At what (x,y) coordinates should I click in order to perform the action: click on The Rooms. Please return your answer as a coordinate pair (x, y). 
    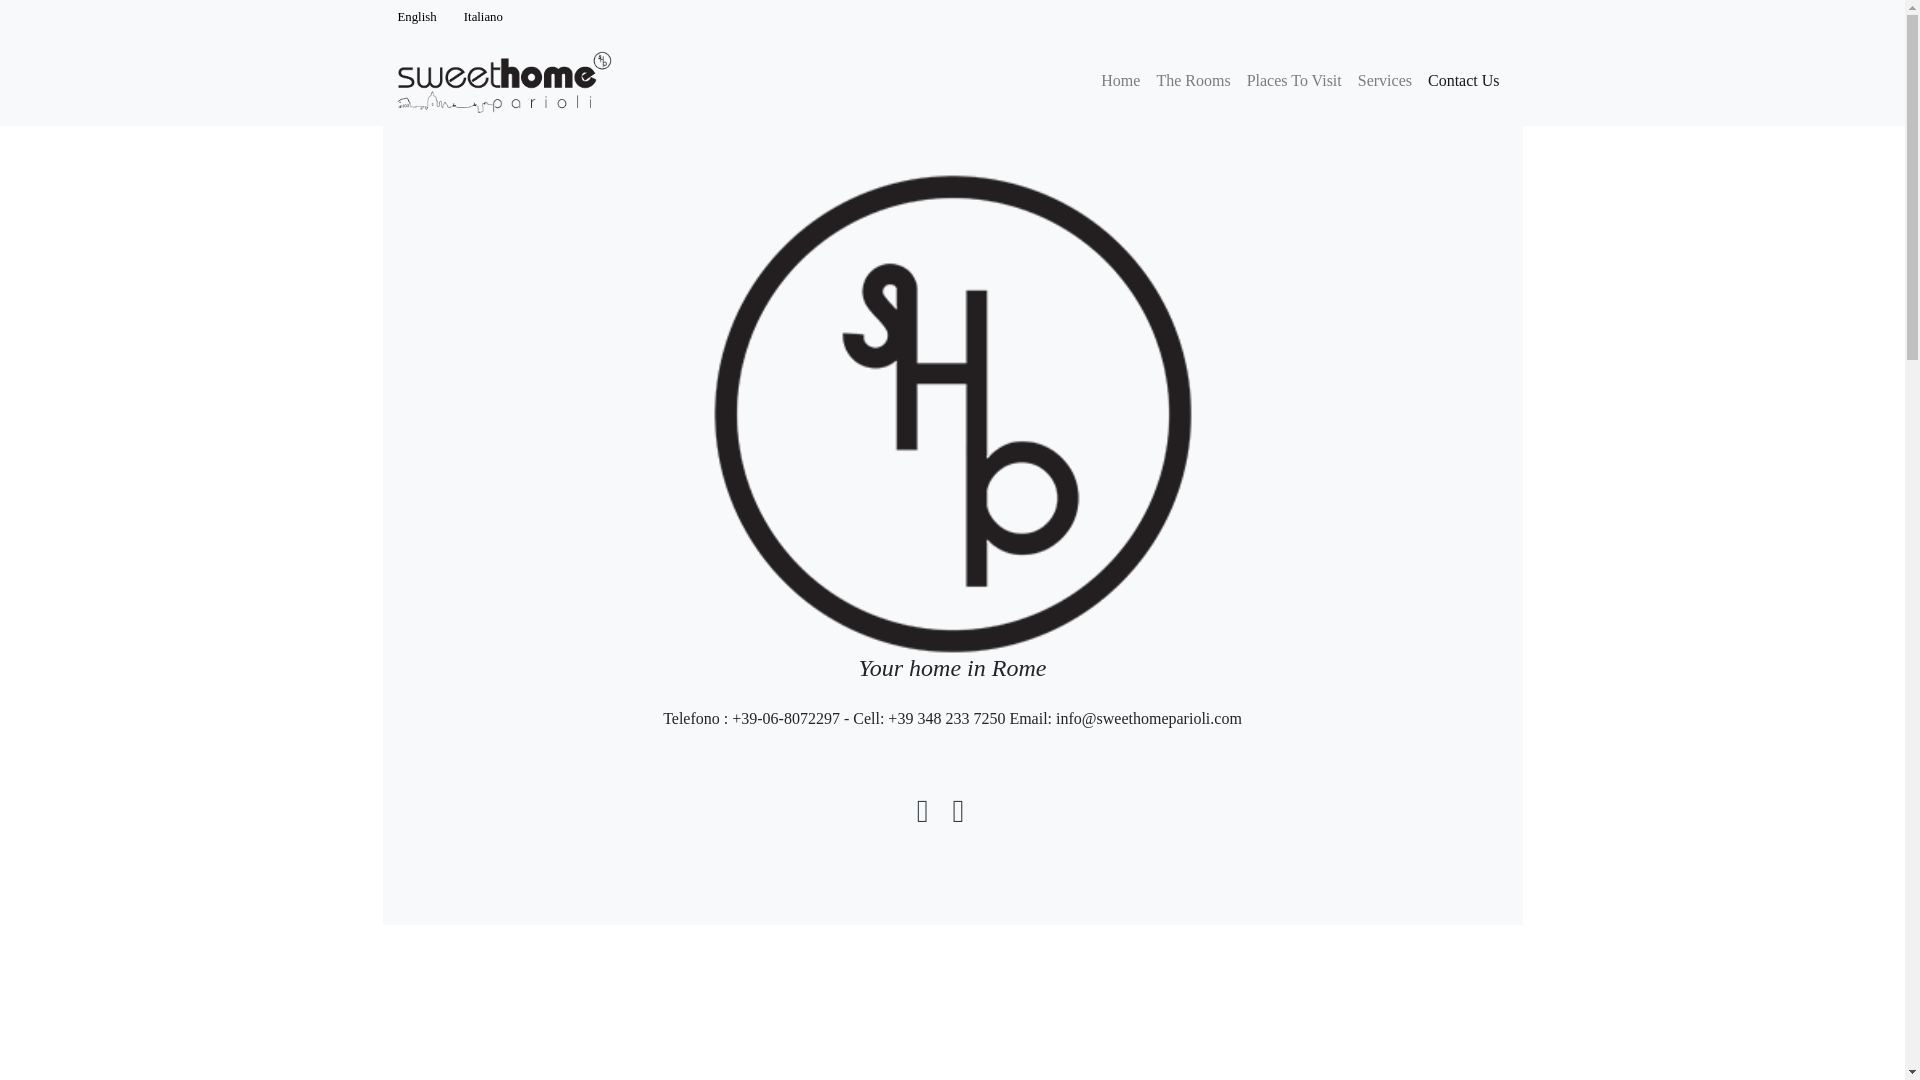
    Looking at the image, I should click on (1193, 80).